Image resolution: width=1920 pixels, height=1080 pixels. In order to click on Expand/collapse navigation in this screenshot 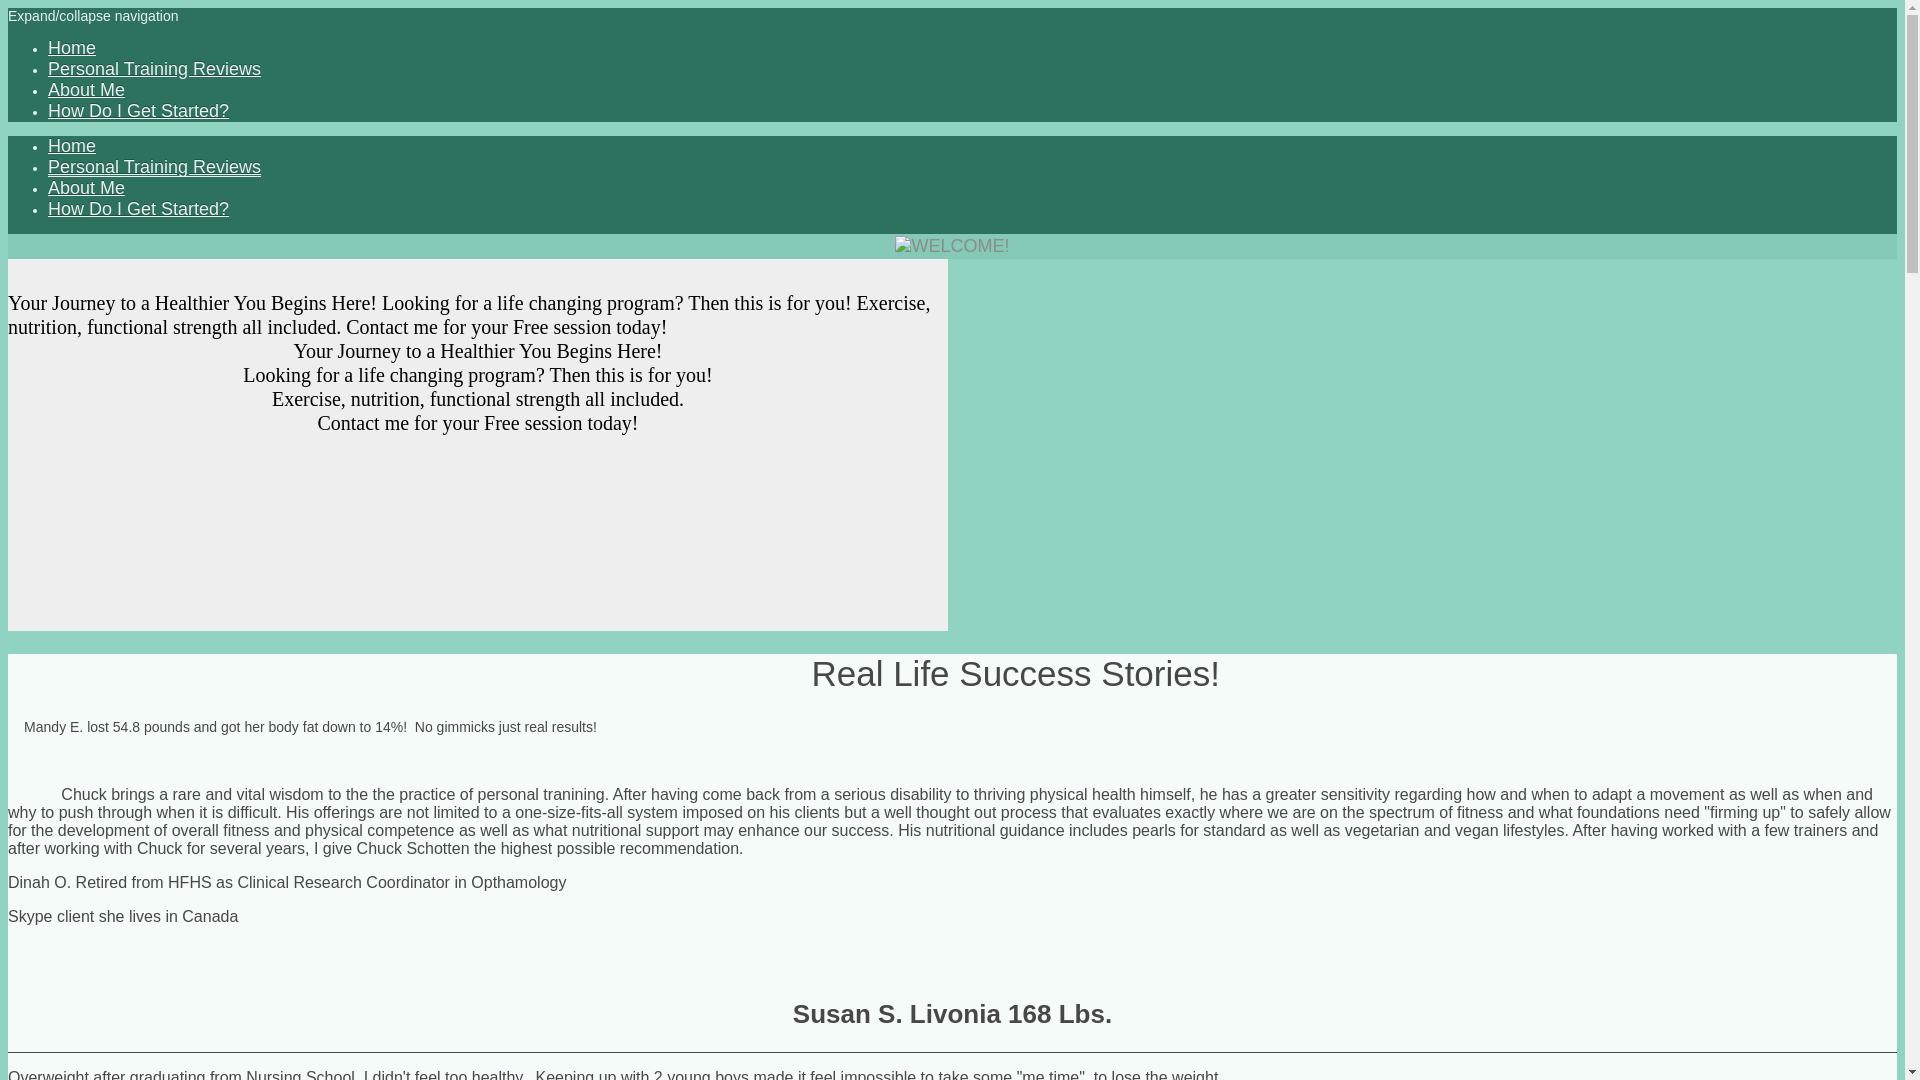, I will do `click(93, 16)`.